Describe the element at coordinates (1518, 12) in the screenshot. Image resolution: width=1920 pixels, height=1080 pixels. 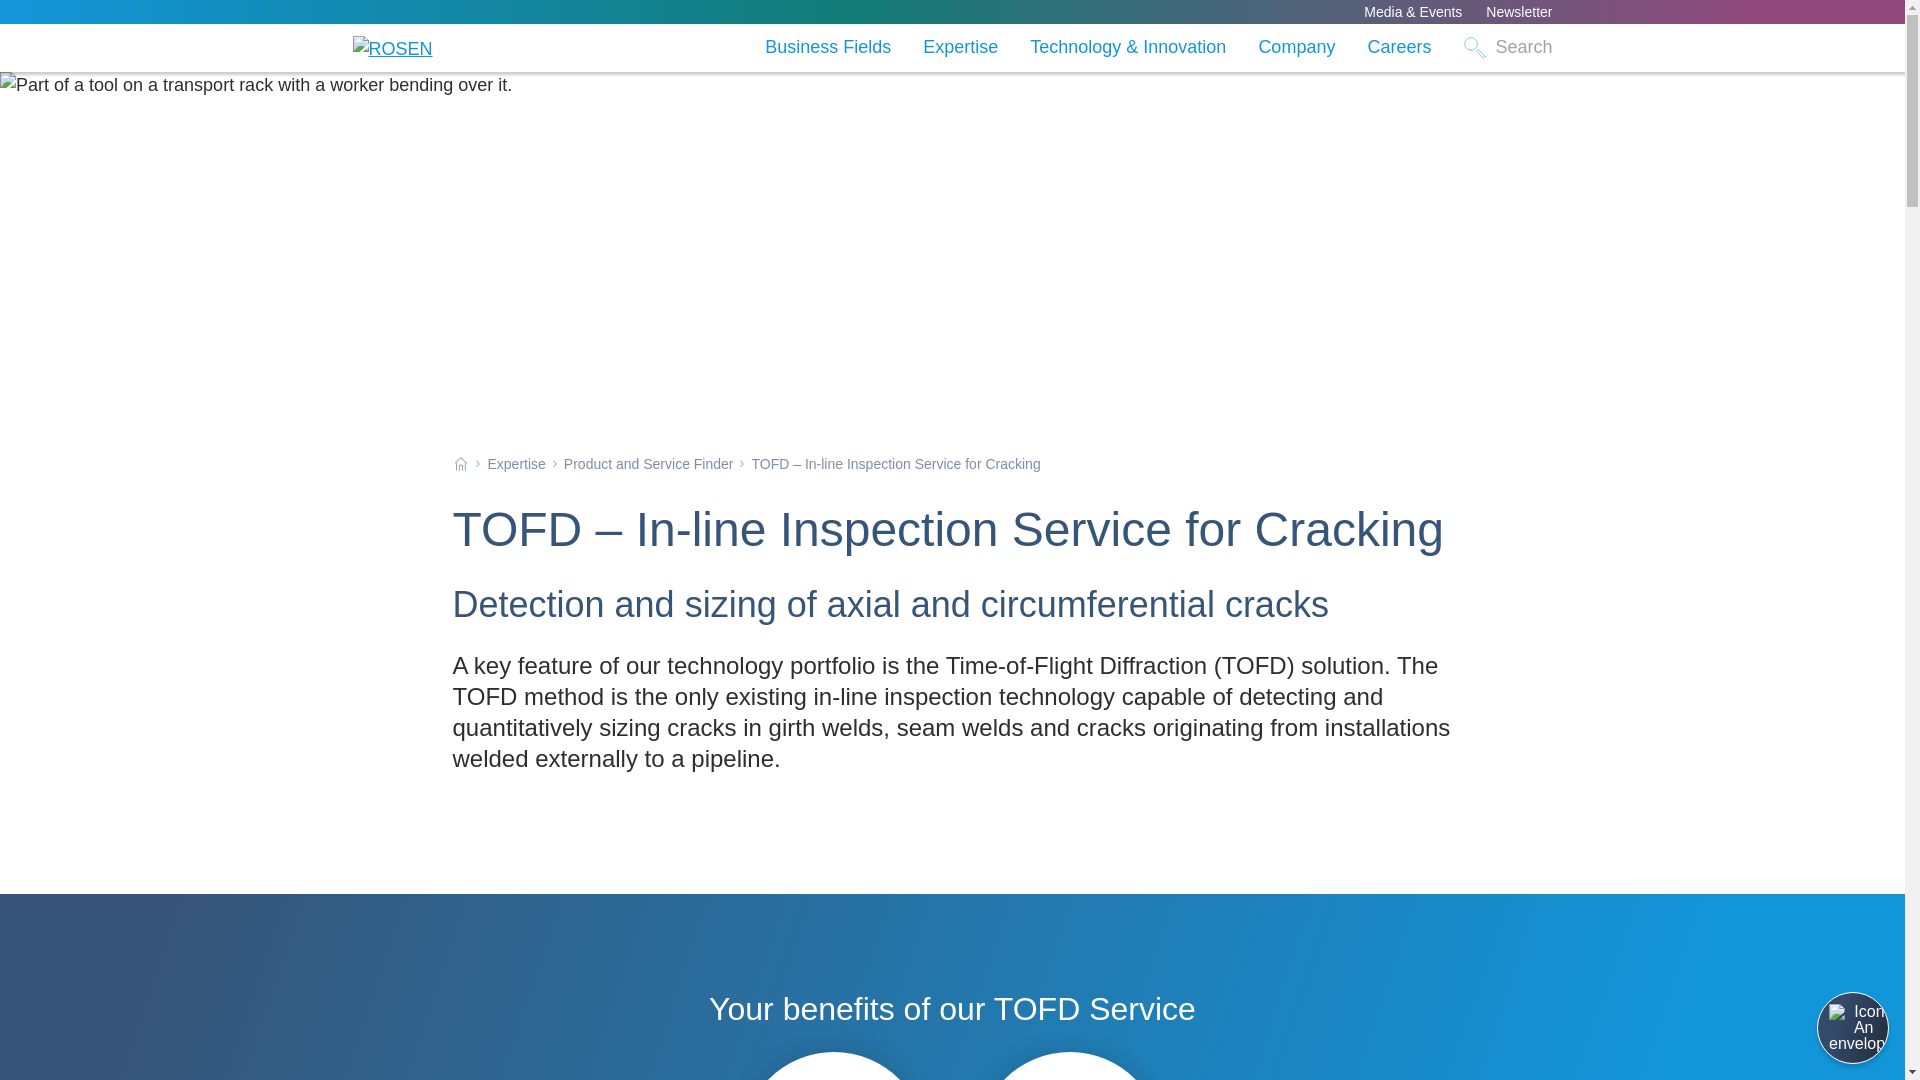
I see `Newsletter` at that location.